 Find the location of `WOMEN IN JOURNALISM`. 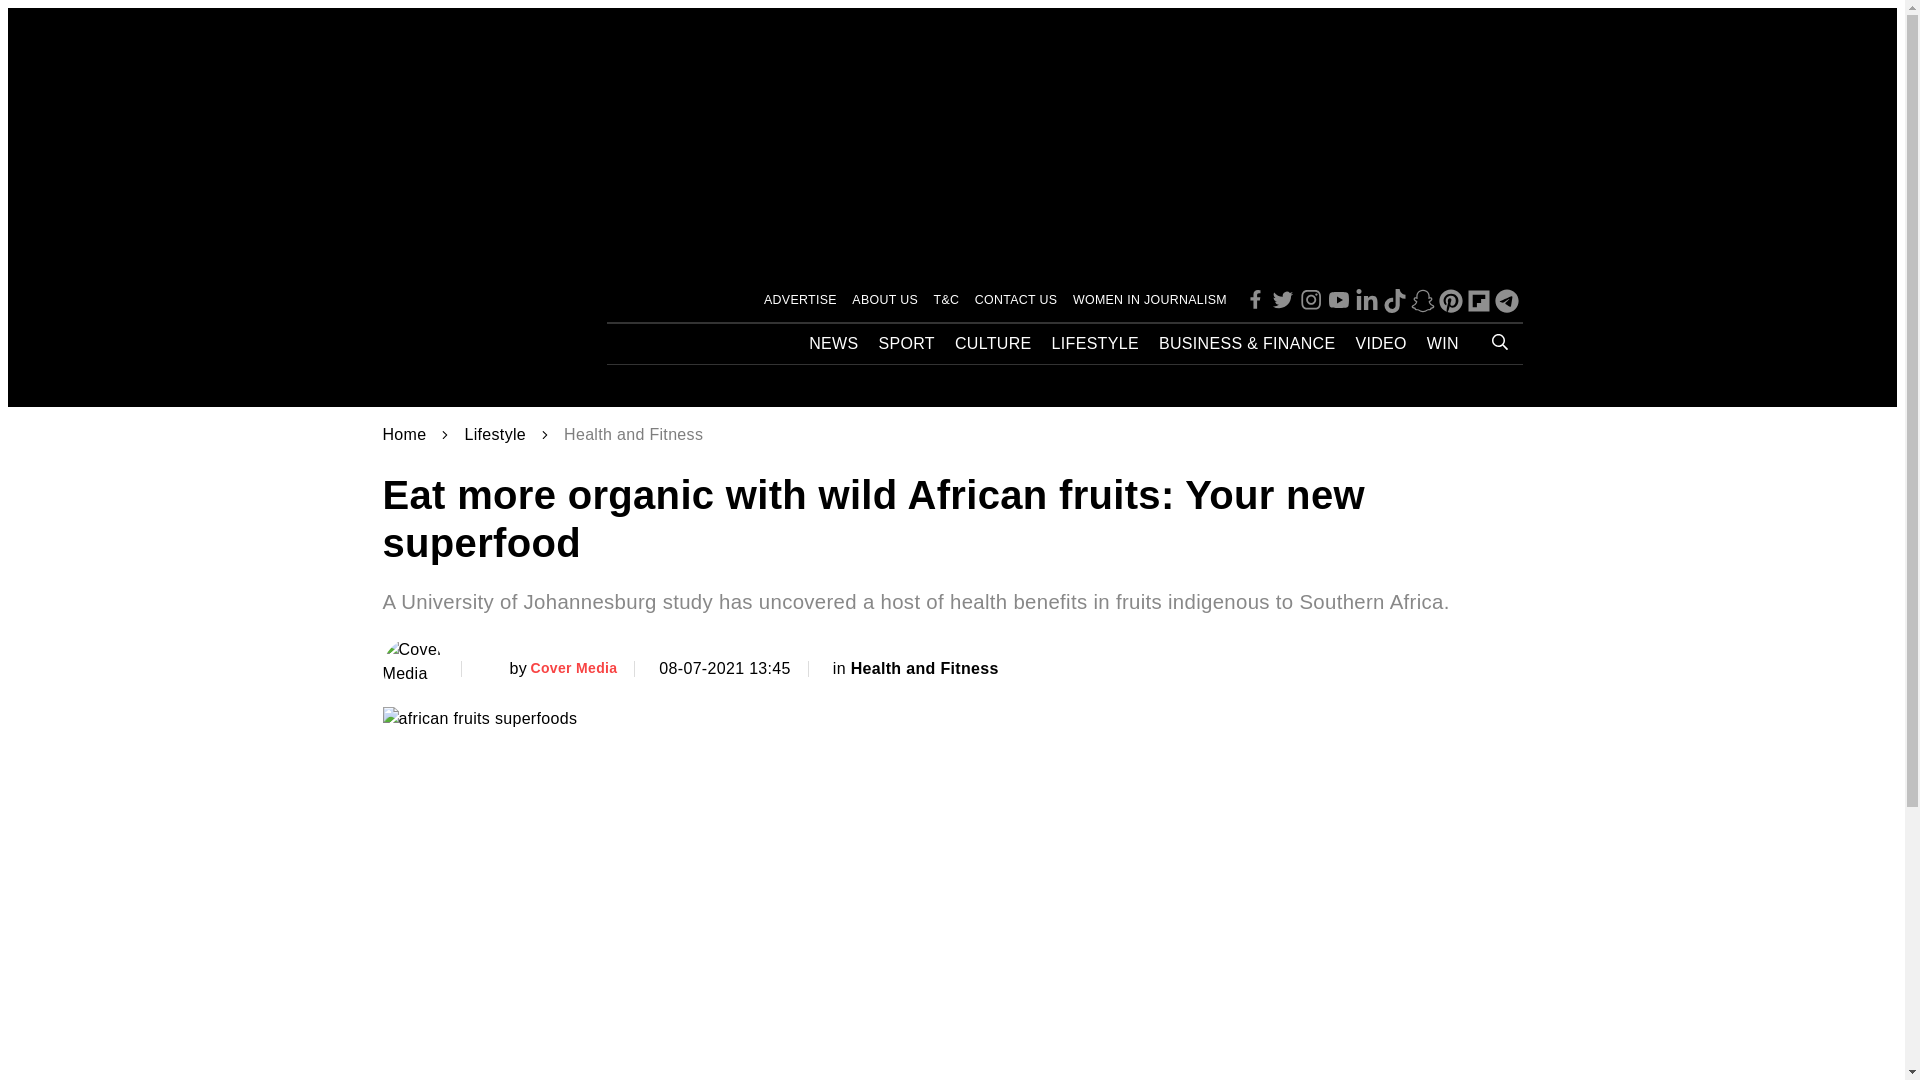

WOMEN IN JOURNALISM is located at coordinates (1150, 300).